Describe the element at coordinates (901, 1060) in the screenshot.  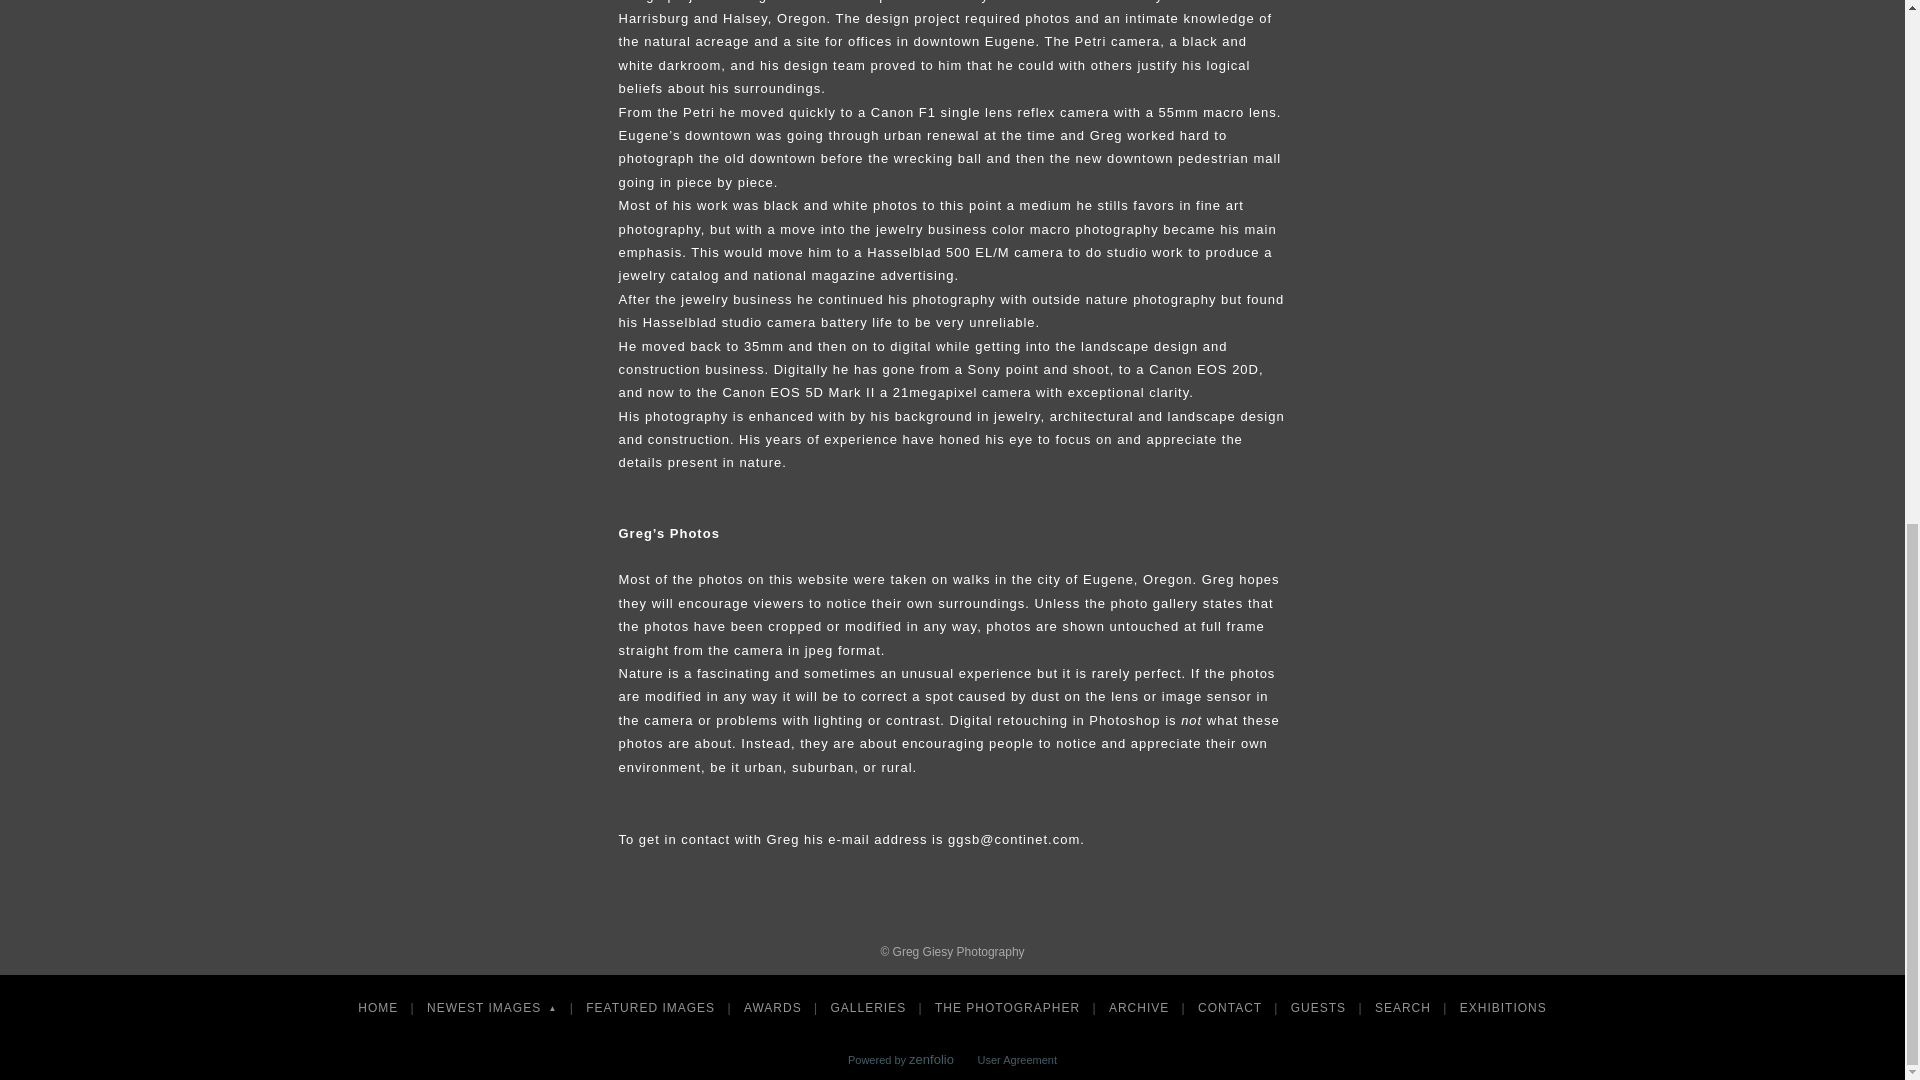
I see `Powered by zenfolio` at that location.